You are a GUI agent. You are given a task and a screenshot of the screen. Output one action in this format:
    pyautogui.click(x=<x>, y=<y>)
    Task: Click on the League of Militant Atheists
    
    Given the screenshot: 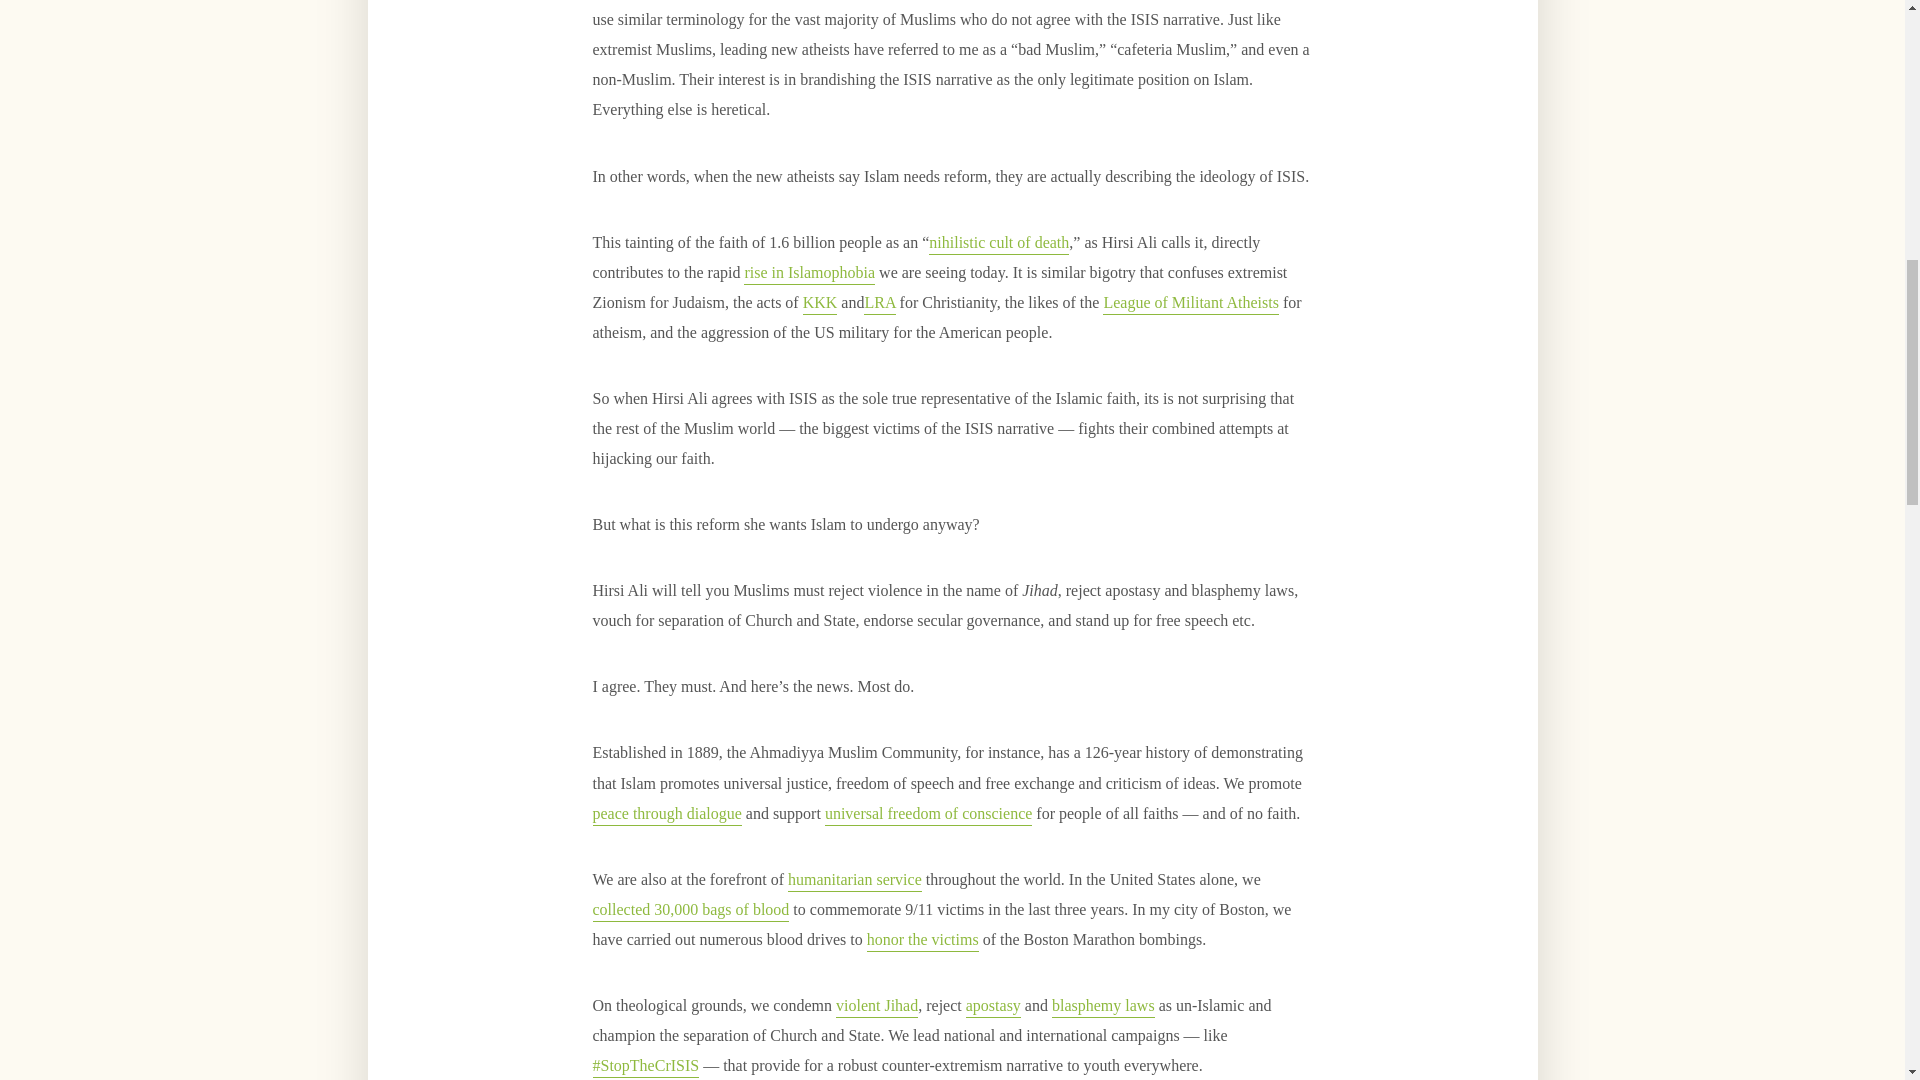 What is the action you would take?
    pyautogui.click(x=1190, y=304)
    